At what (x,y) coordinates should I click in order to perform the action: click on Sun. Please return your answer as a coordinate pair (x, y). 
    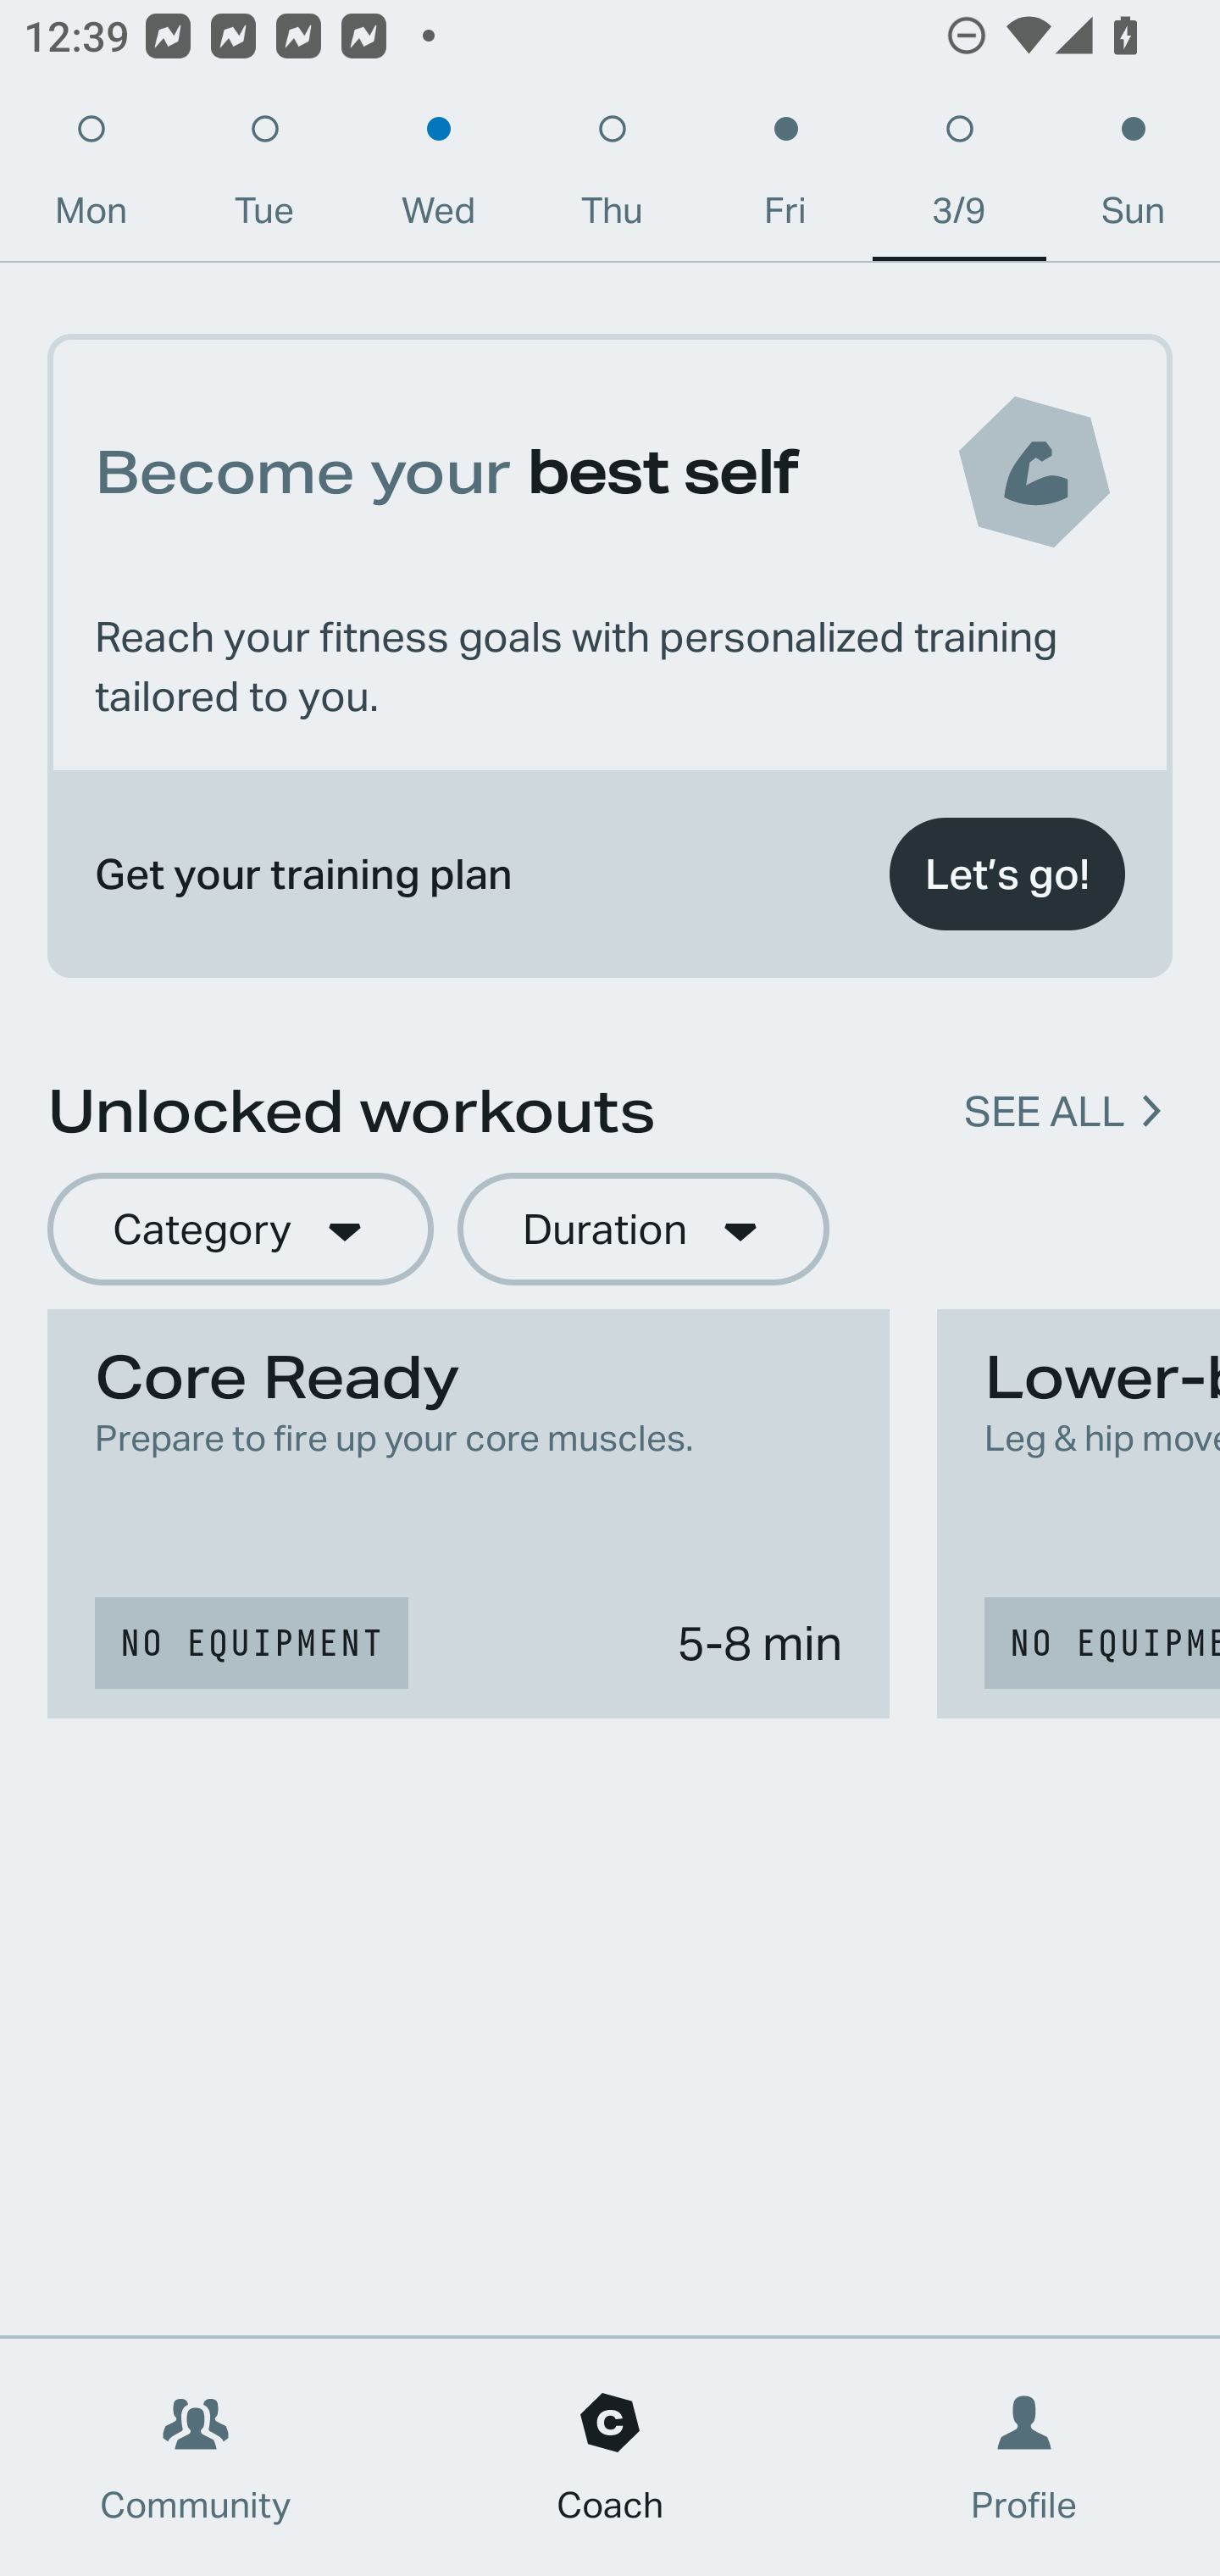
    Looking at the image, I should click on (1134, 178).